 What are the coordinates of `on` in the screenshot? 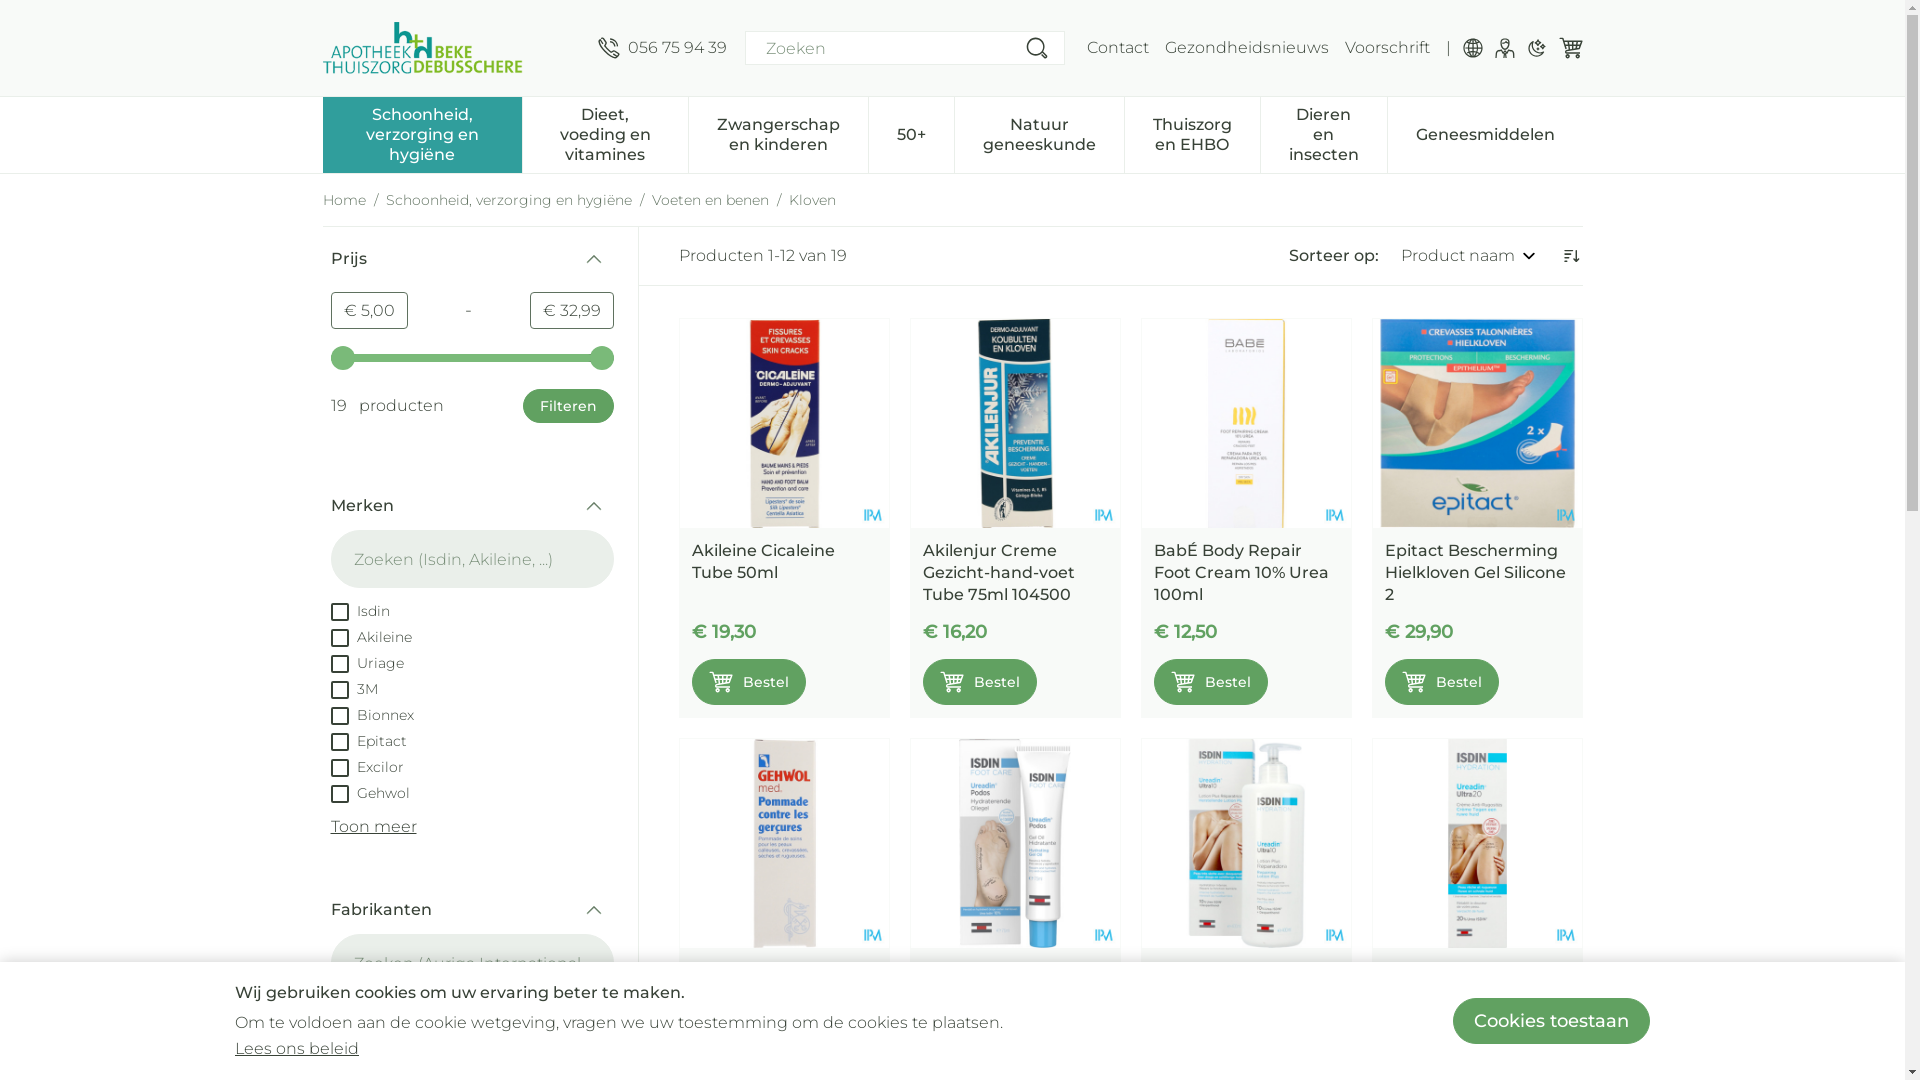 It's located at (339, 612).